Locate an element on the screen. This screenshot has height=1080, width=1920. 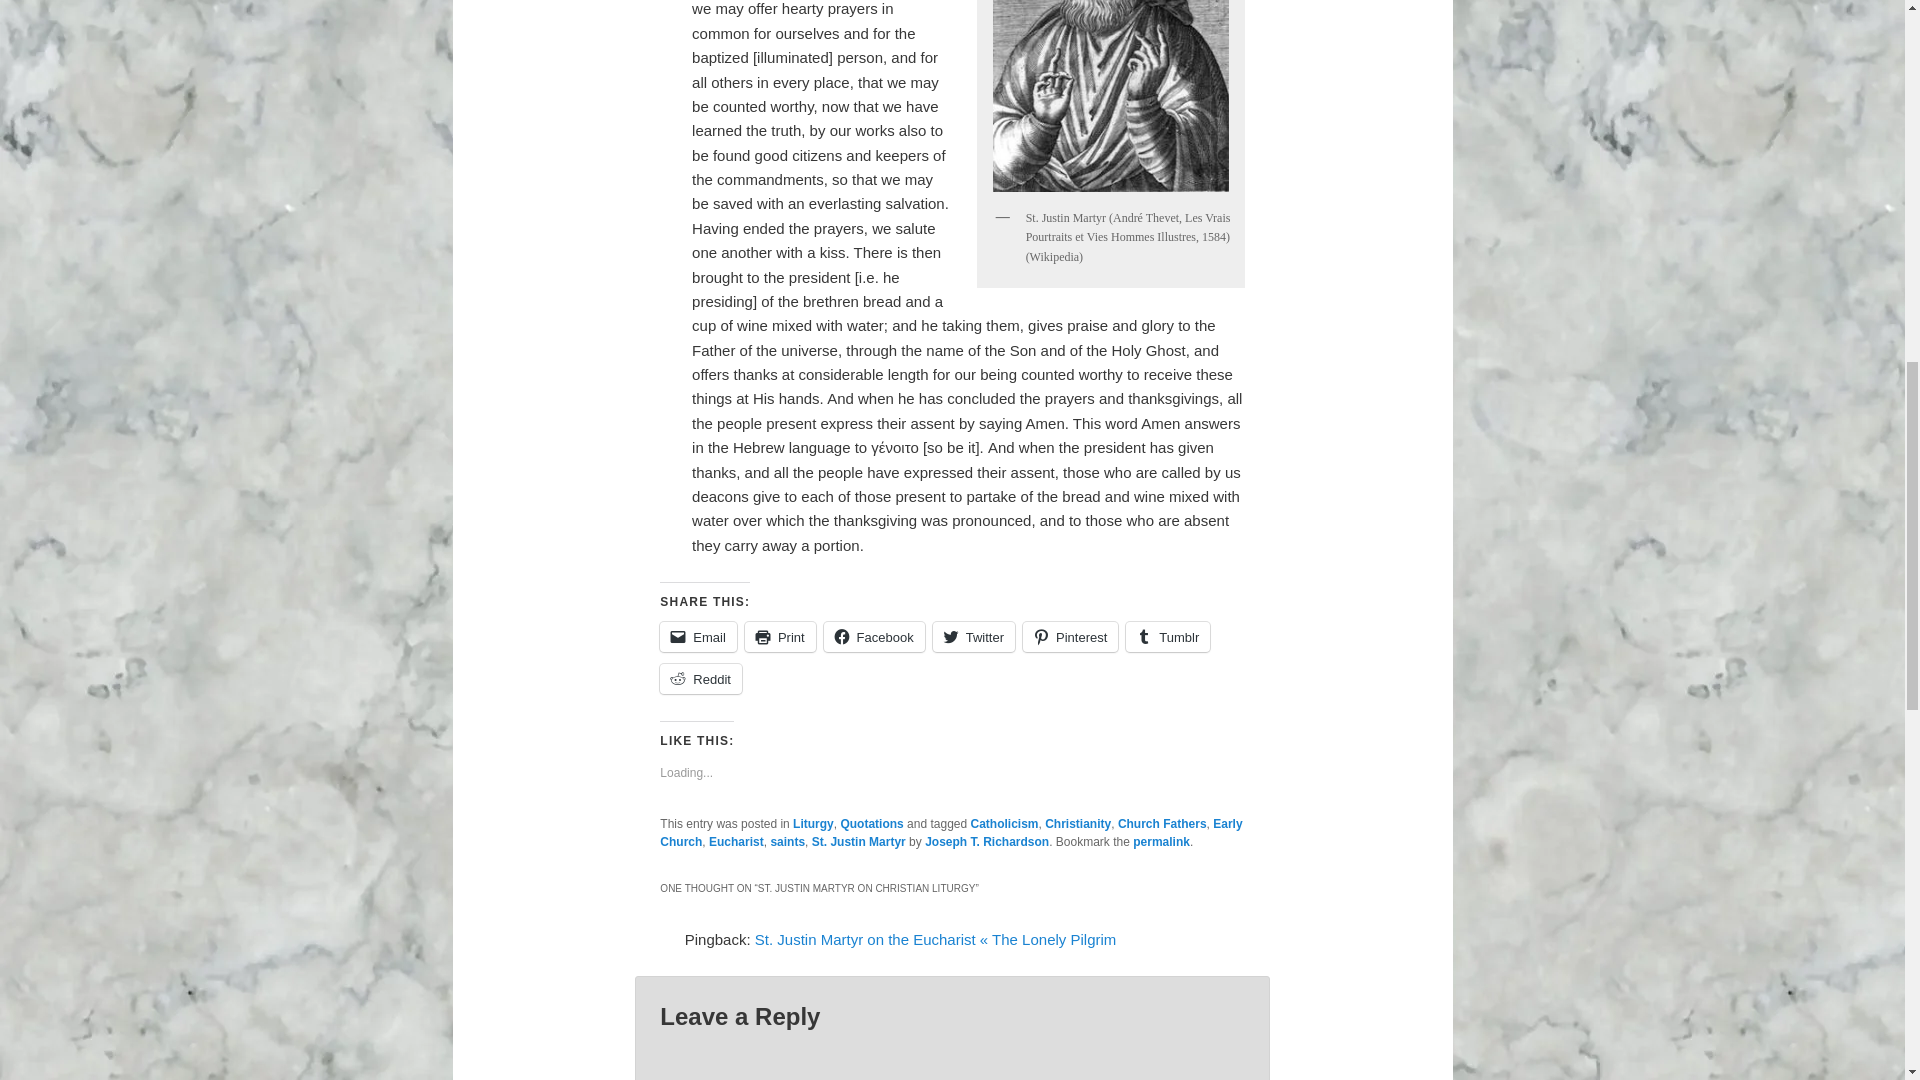
Click to share on Reddit is located at coordinates (700, 679).